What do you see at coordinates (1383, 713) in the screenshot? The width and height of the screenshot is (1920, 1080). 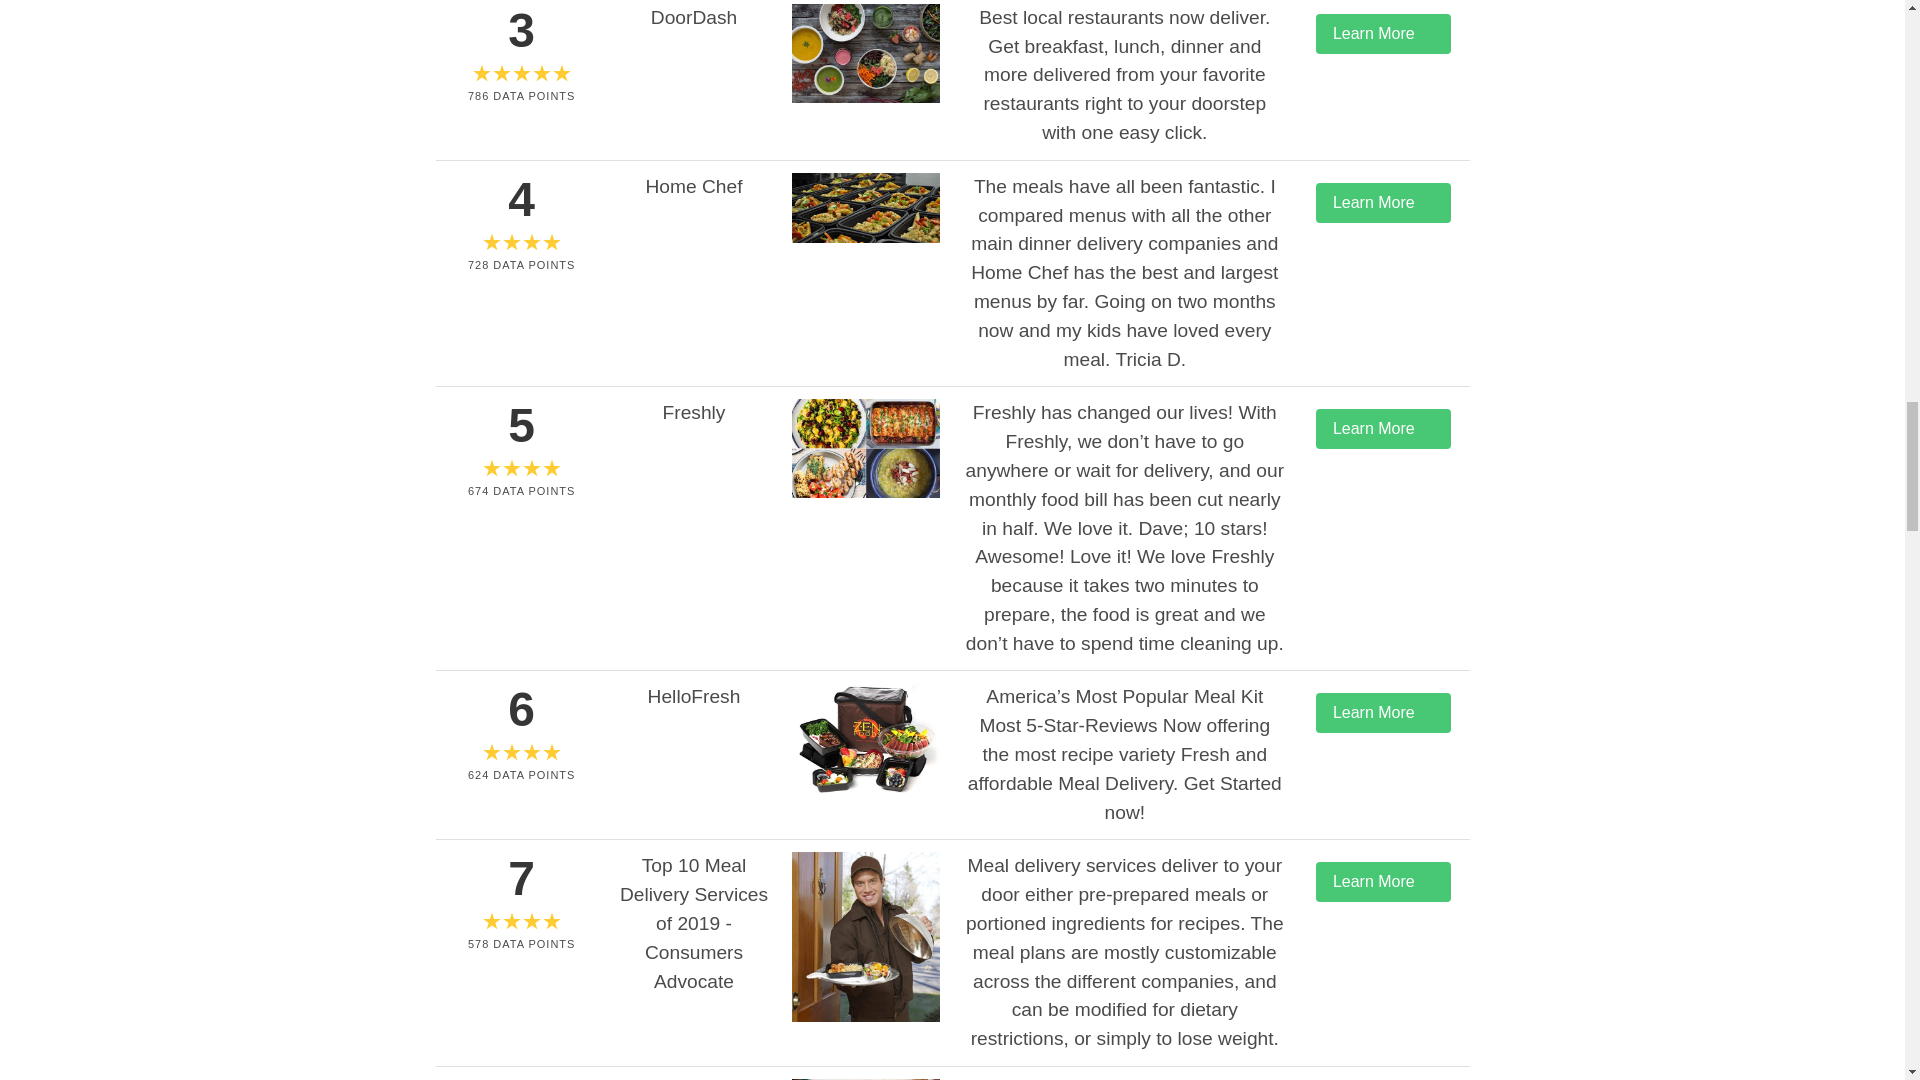 I see `Learn More` at bounding box center [1383, 713].